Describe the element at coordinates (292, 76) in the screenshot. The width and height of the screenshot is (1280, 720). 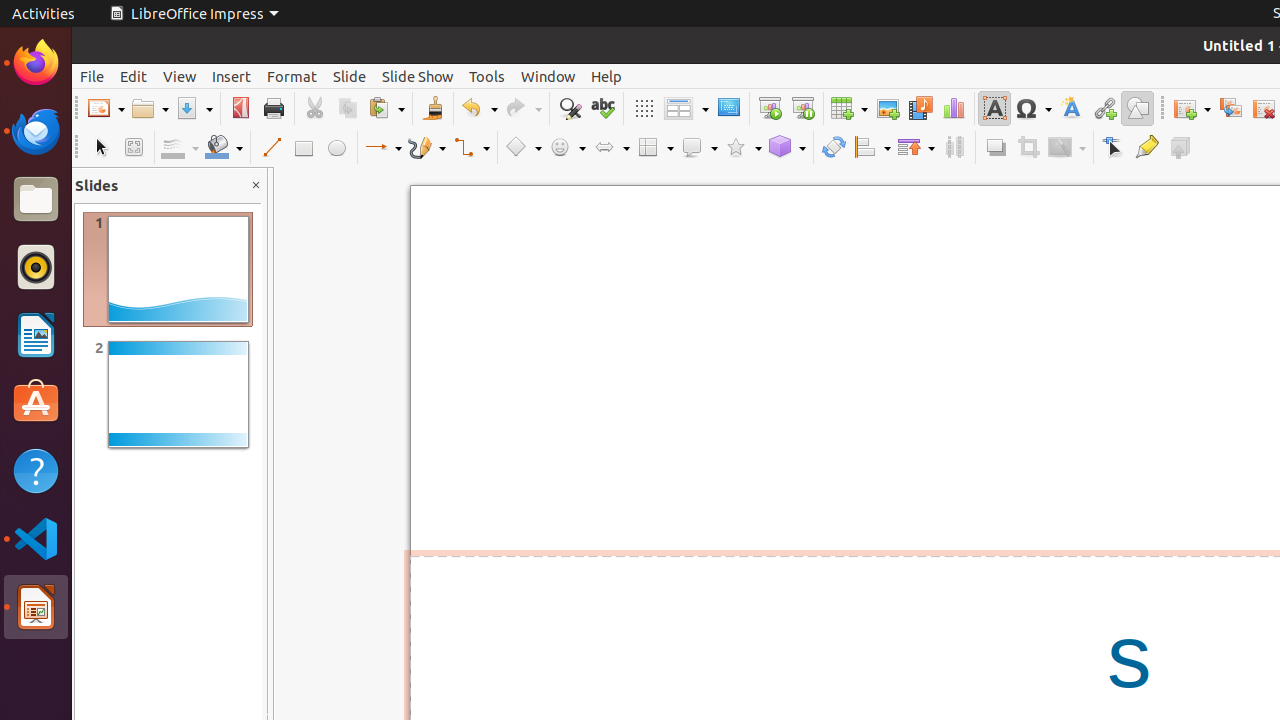
I see `Format` at that location.